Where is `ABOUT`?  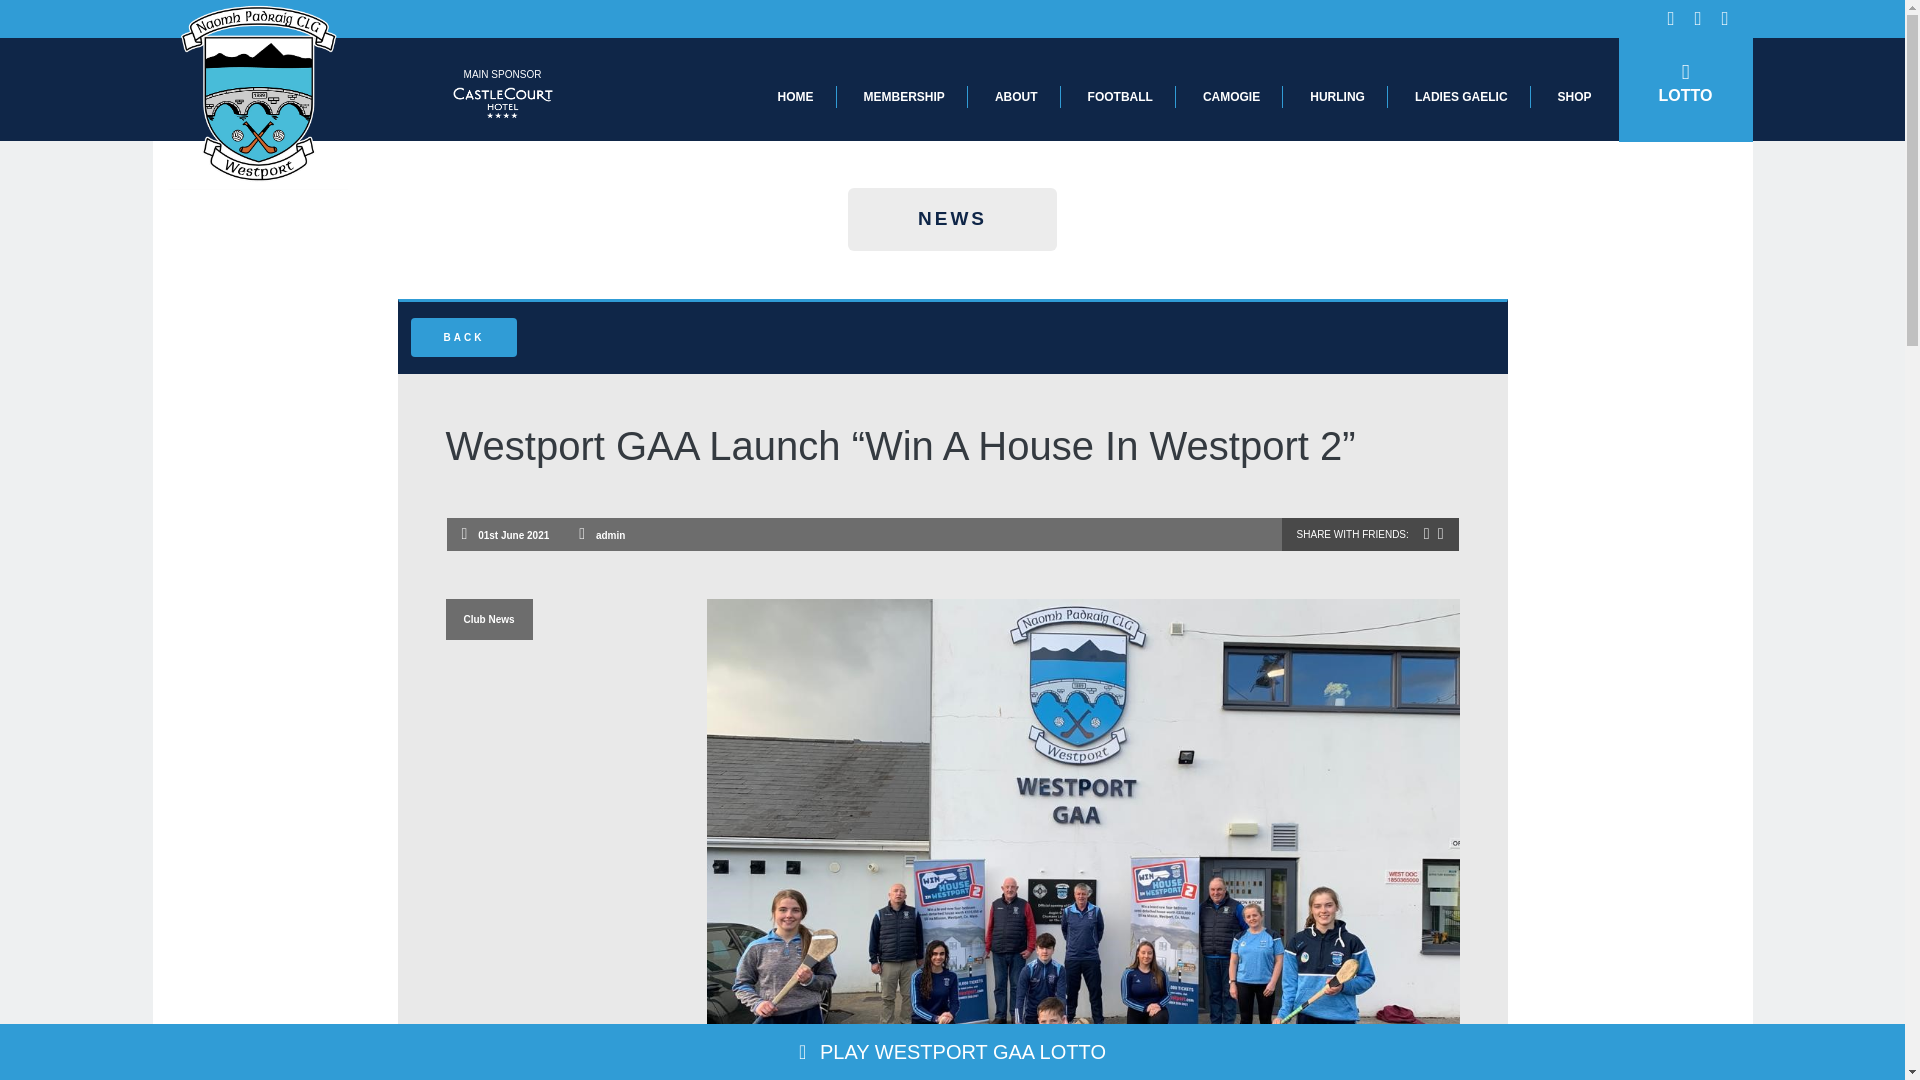
ABOUT is located at coordinates (1016, 96).